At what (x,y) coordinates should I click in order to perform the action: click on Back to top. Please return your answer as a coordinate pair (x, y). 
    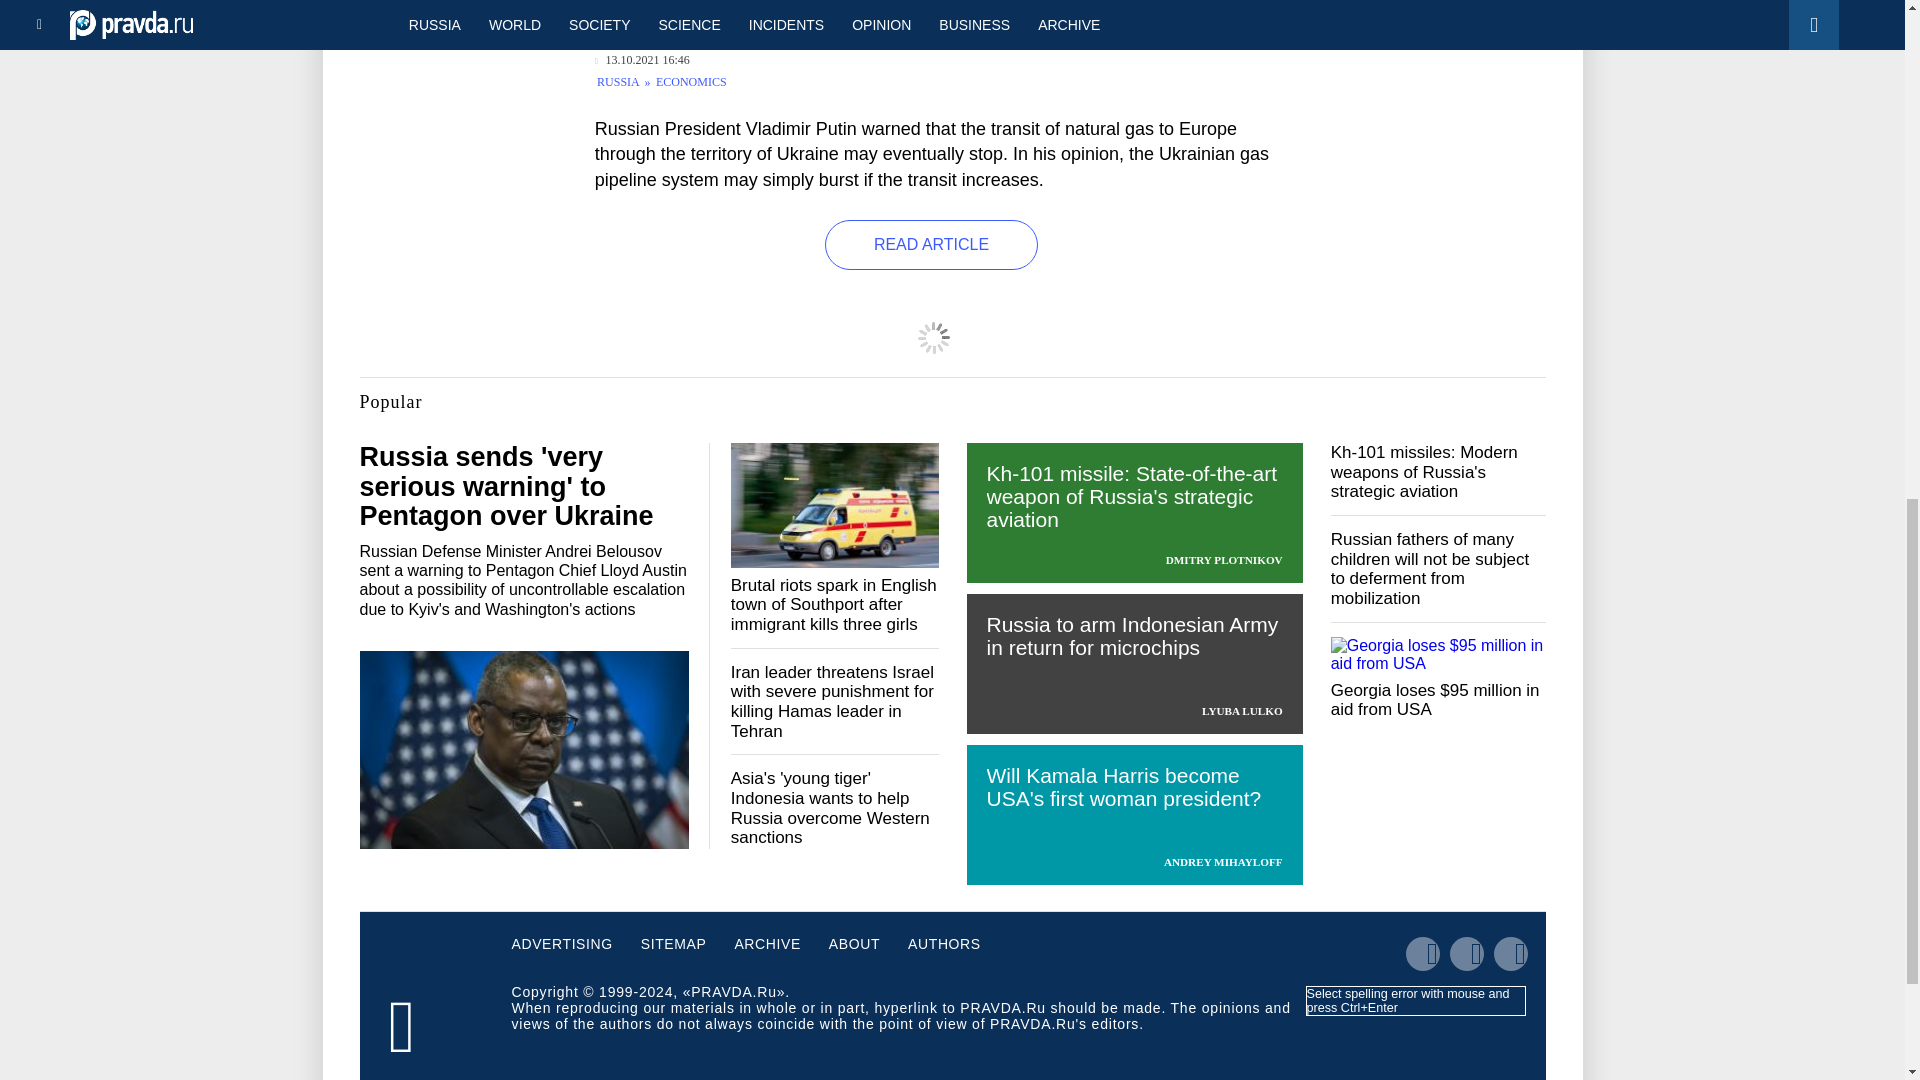
    Looking at the image, I should click on (1870, 104).